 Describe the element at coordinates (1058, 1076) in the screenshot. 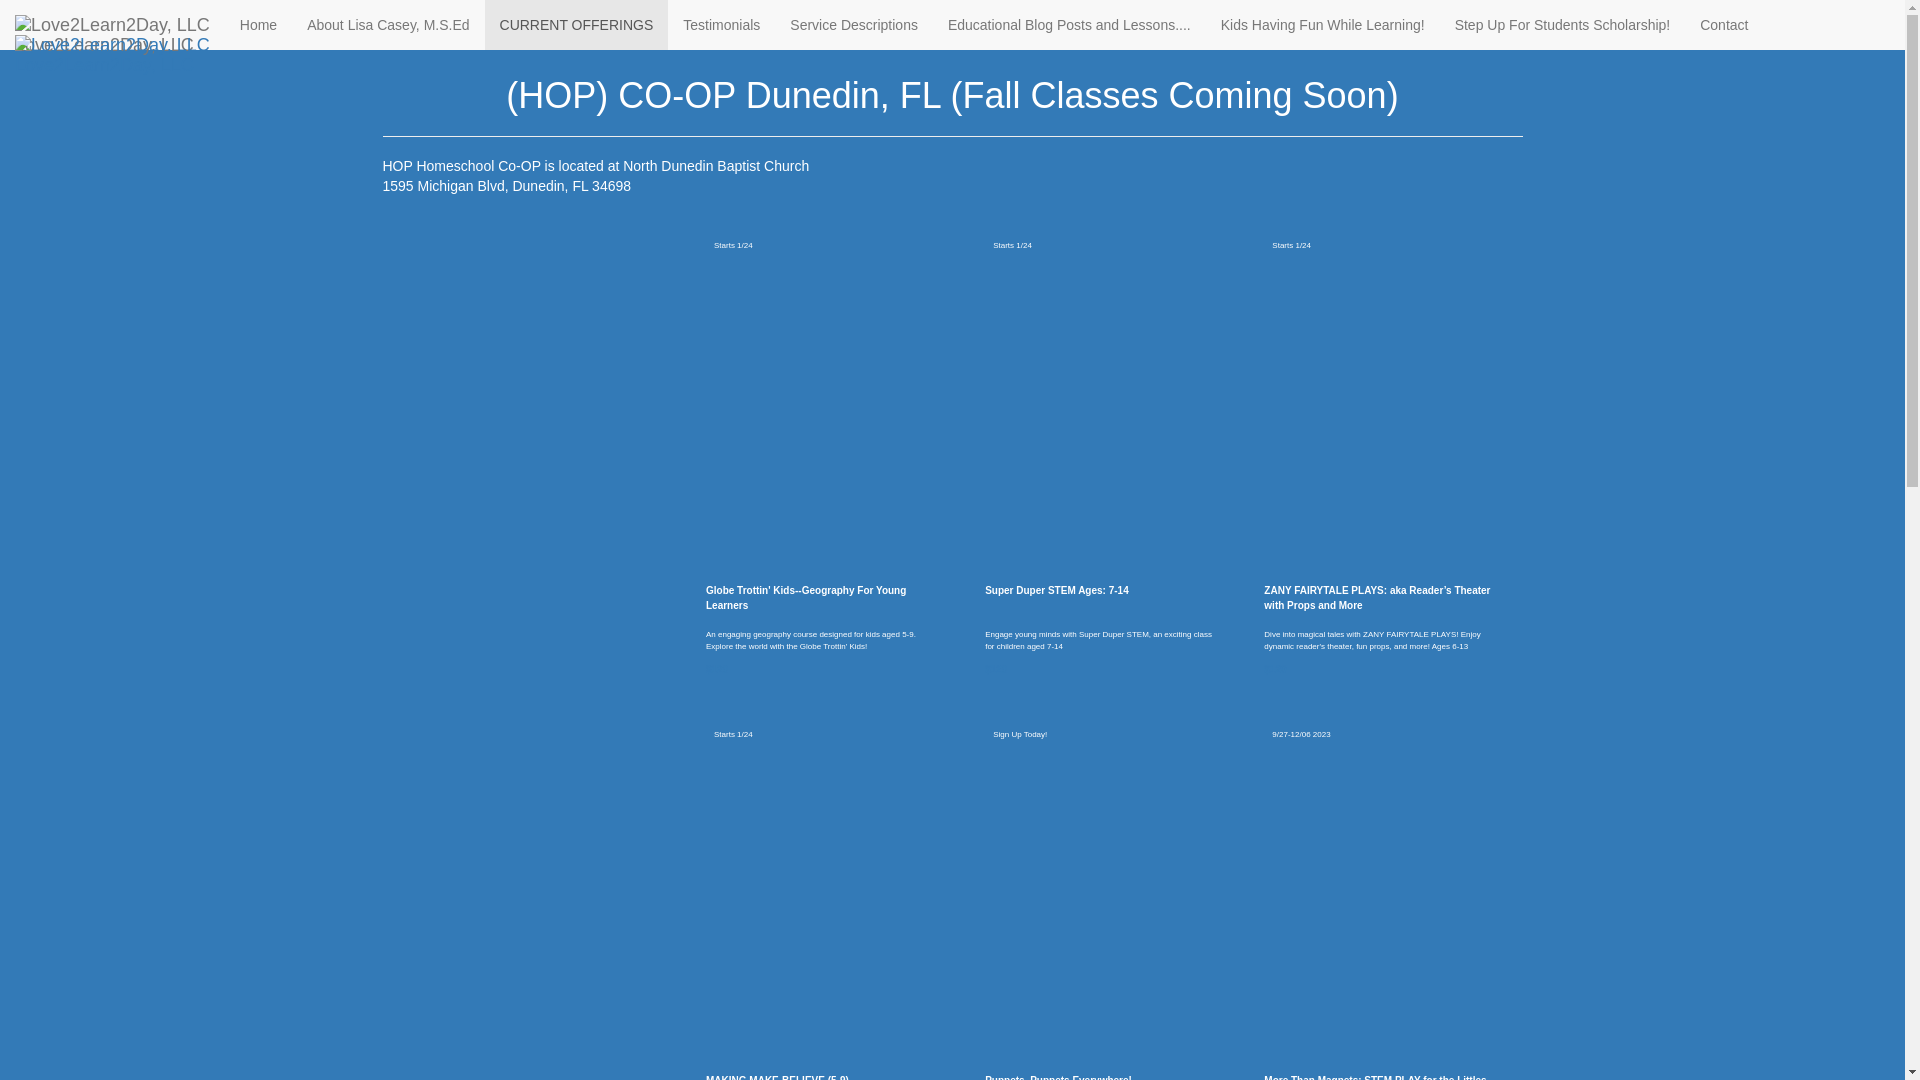

I see `Puppets, Puppets Everywhere!` at that location.